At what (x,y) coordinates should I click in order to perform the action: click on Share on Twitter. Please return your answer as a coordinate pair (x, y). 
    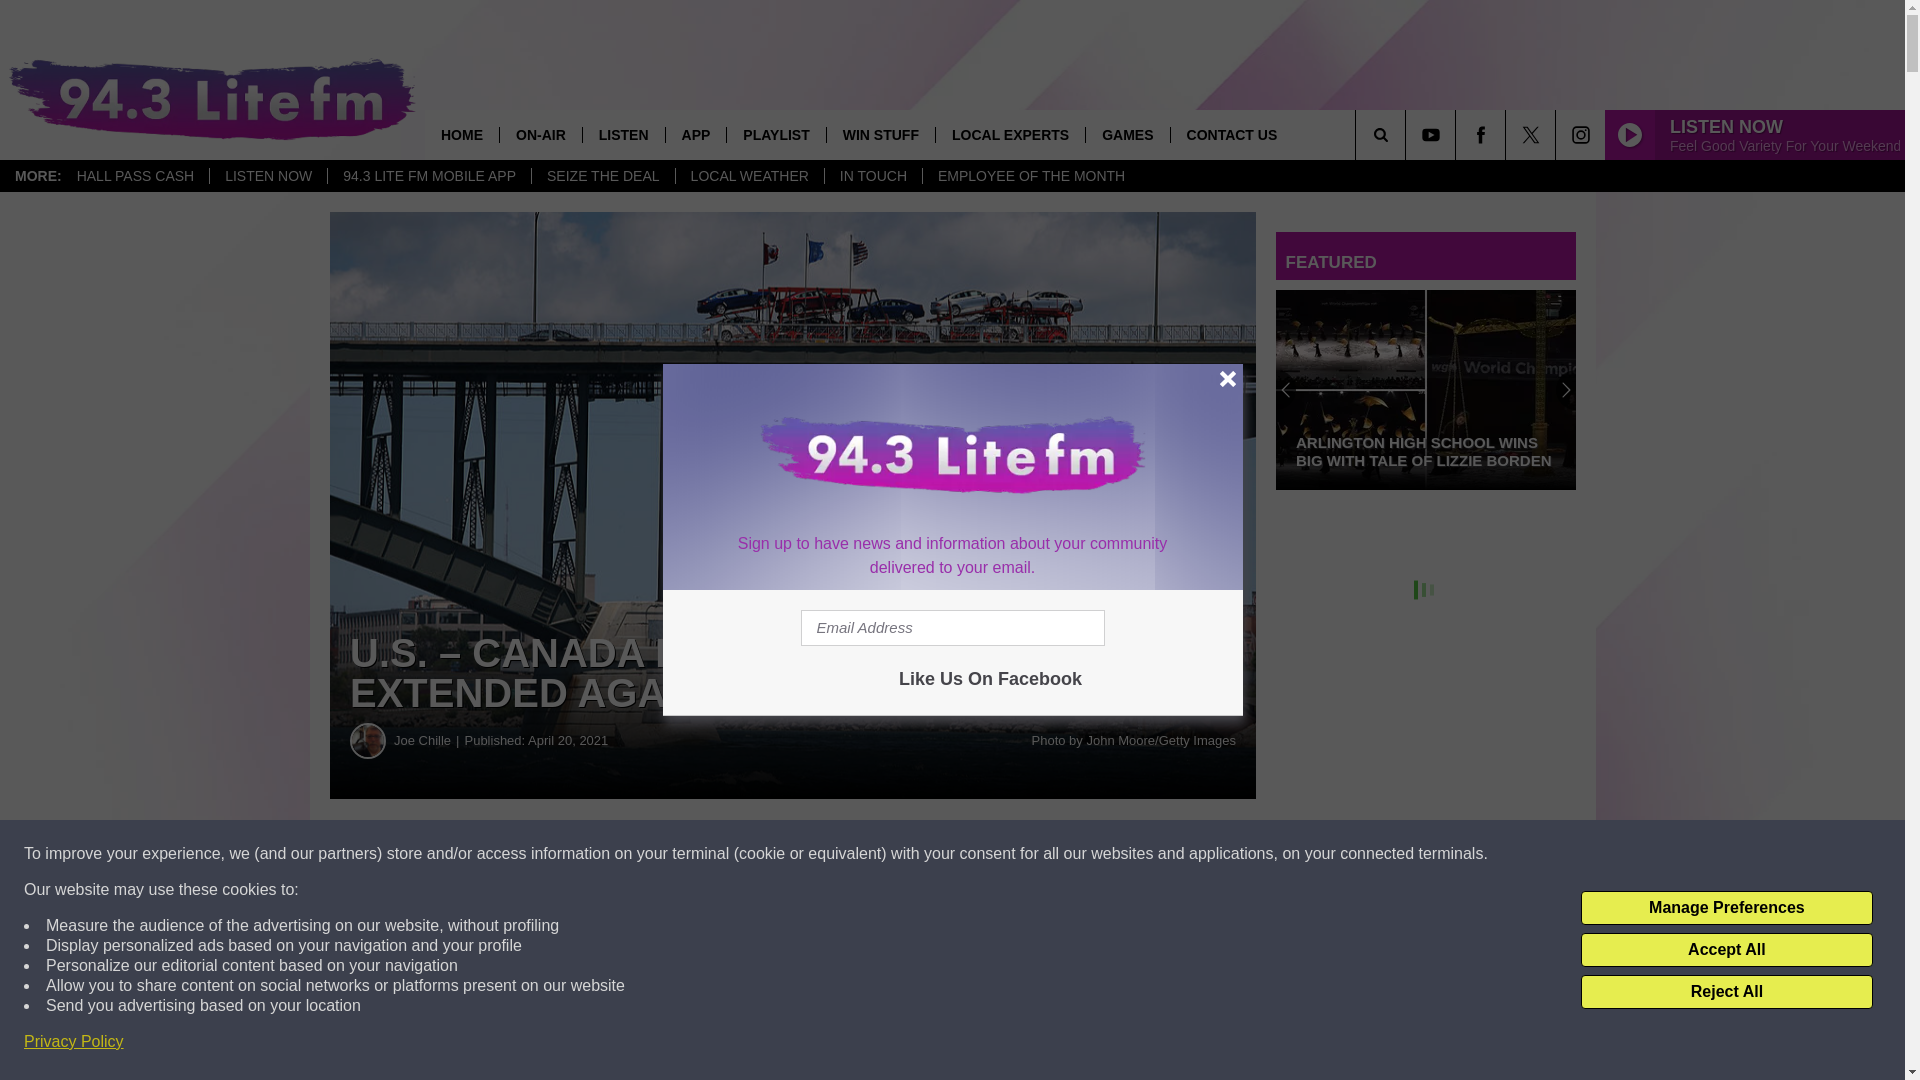
    Looking at the image, I should click on (978, 854).